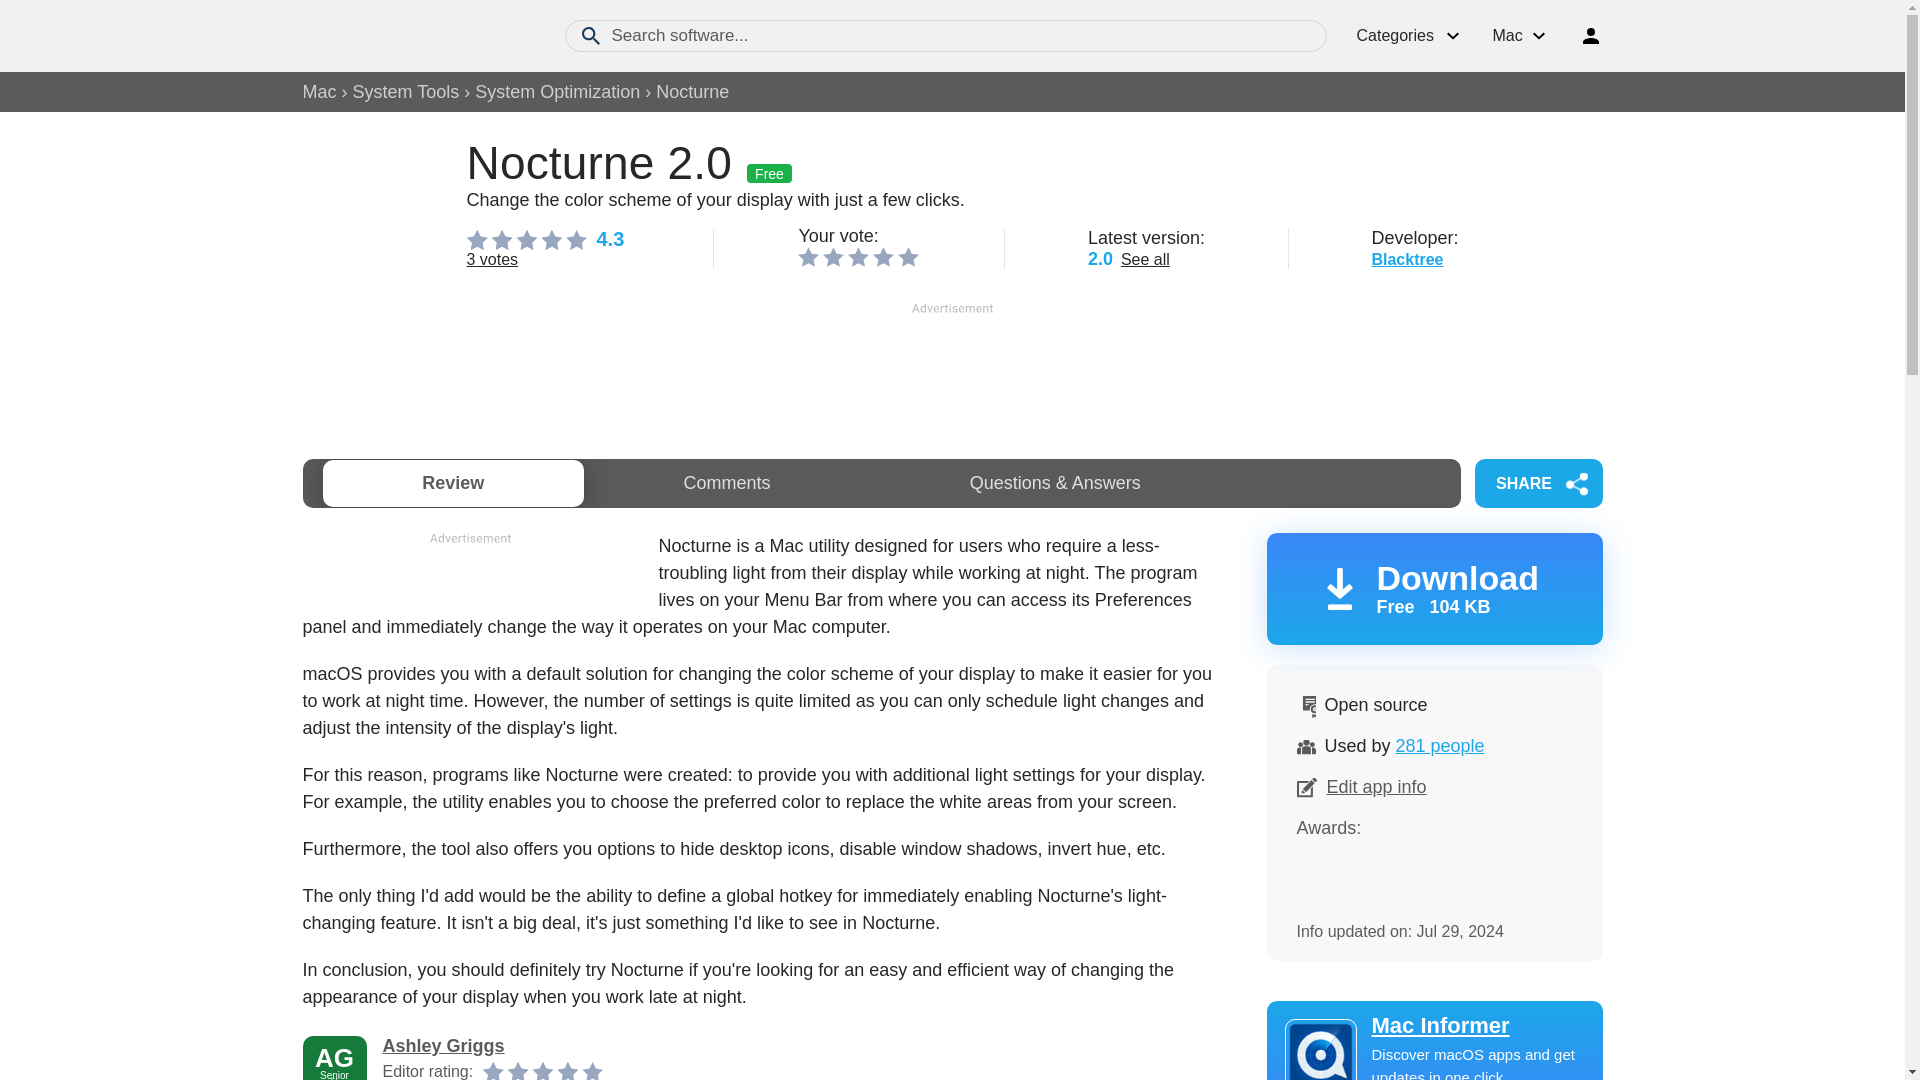 The image size is (1920, 1080). I want to click on Comments, so click(726, 483).